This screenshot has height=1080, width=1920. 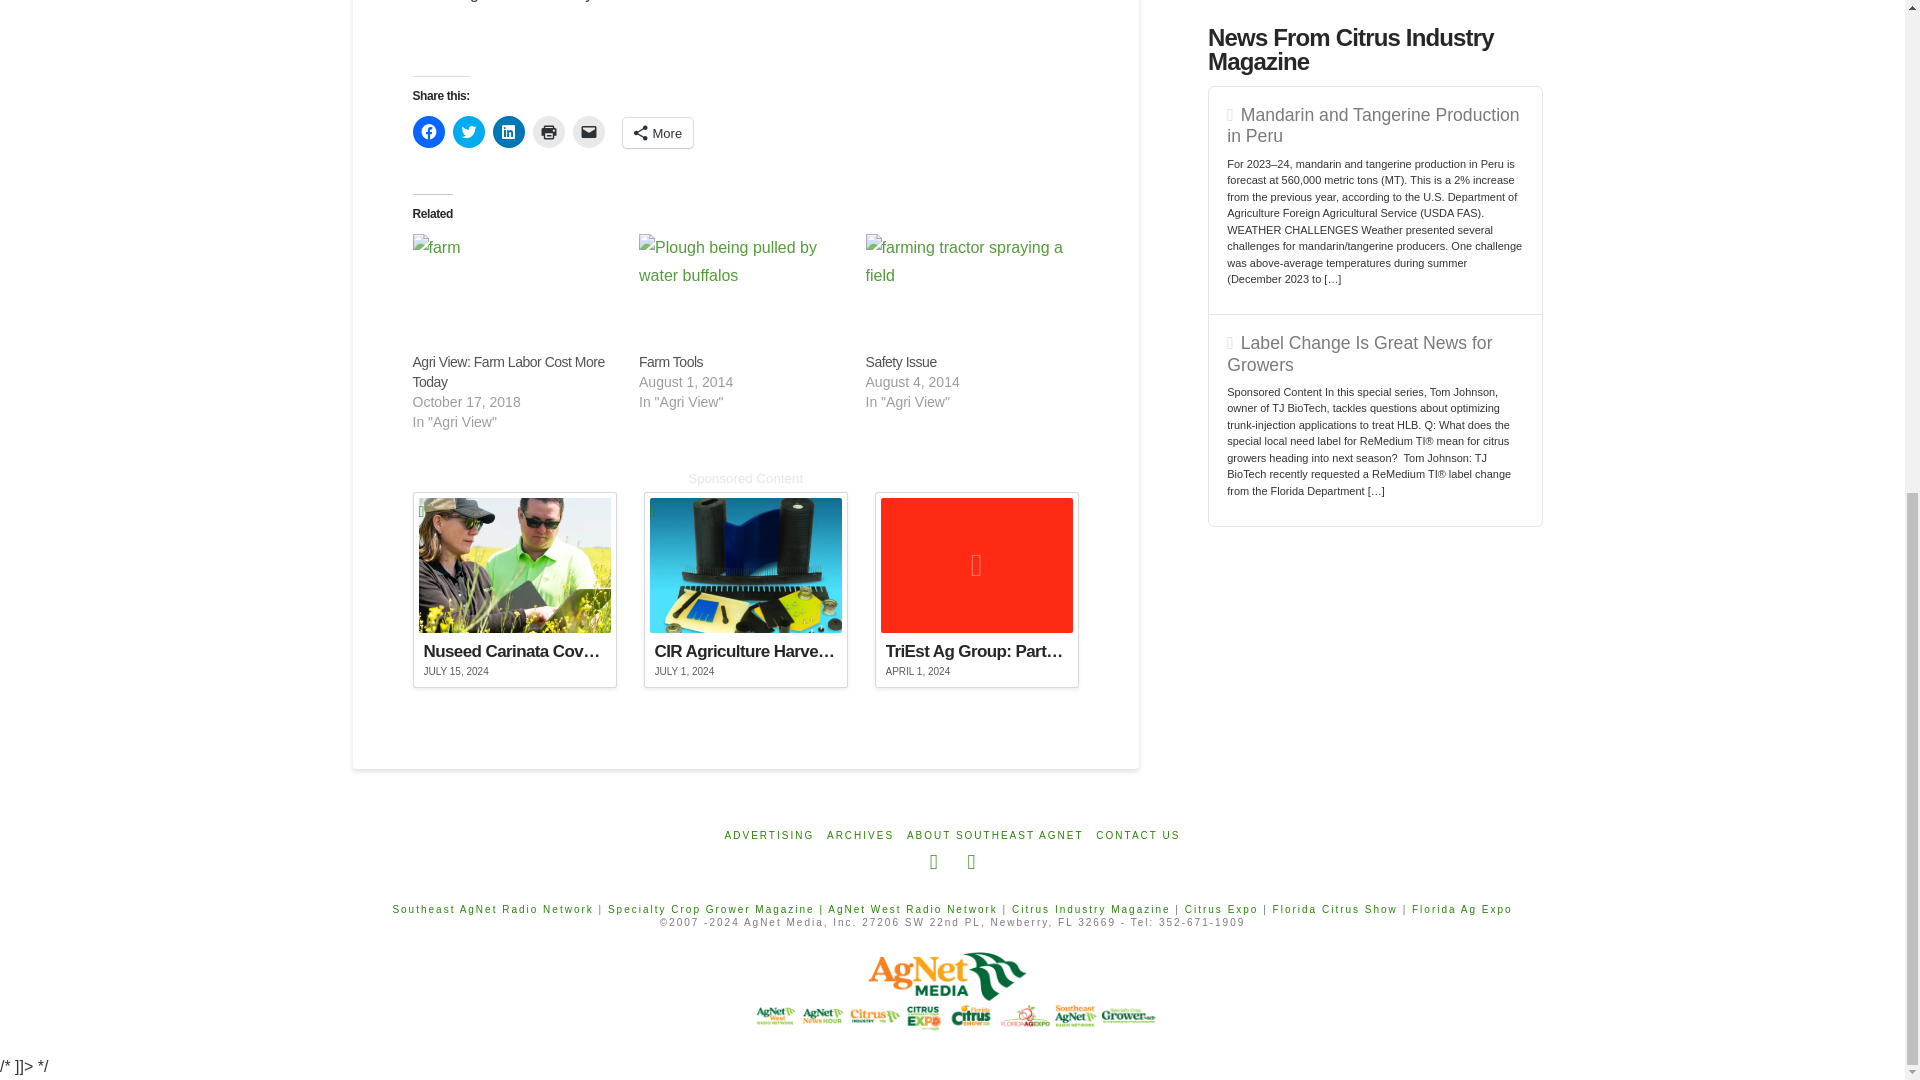 What do you see at coordinates (548, 131) in the screenshot?
I see `Click to print` at bounding box center [548, 131].